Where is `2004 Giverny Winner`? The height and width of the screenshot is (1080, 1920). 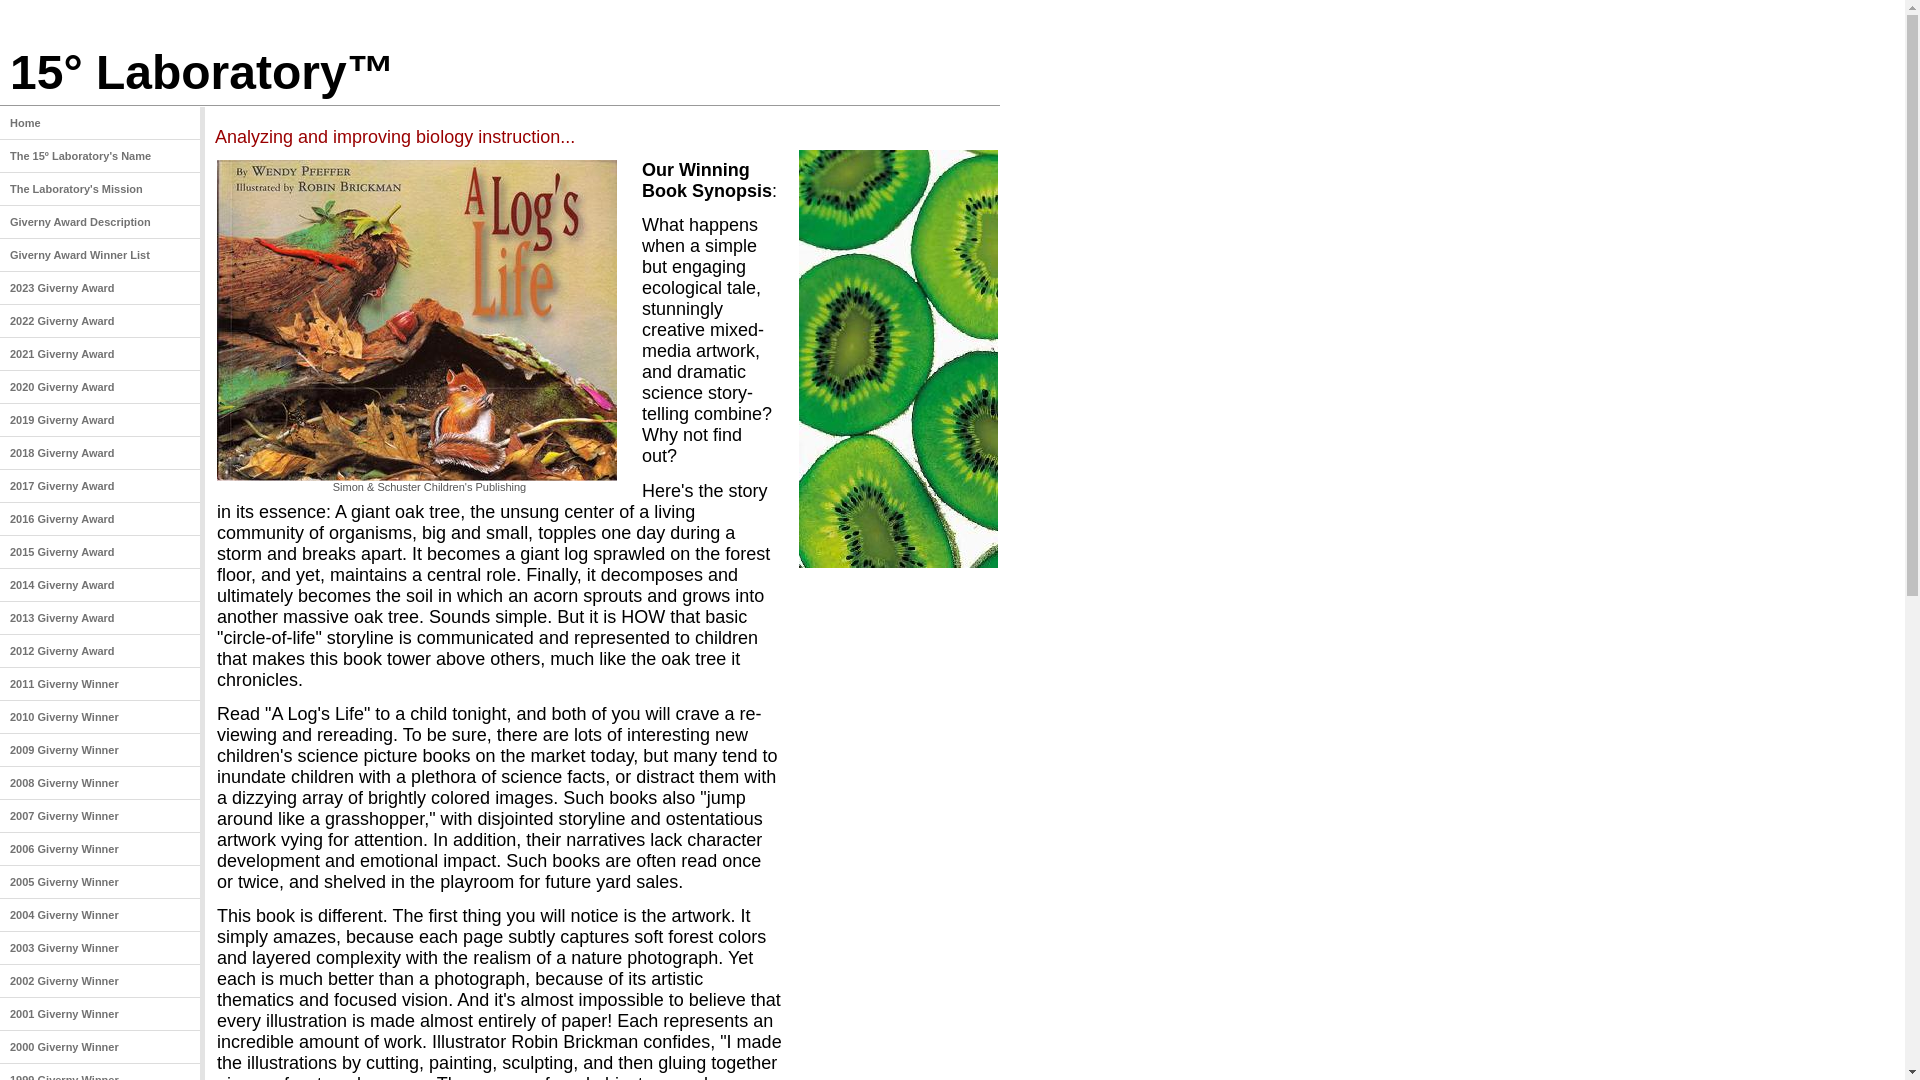
2004 Giverny Winner is located at coordinates (100, 916).